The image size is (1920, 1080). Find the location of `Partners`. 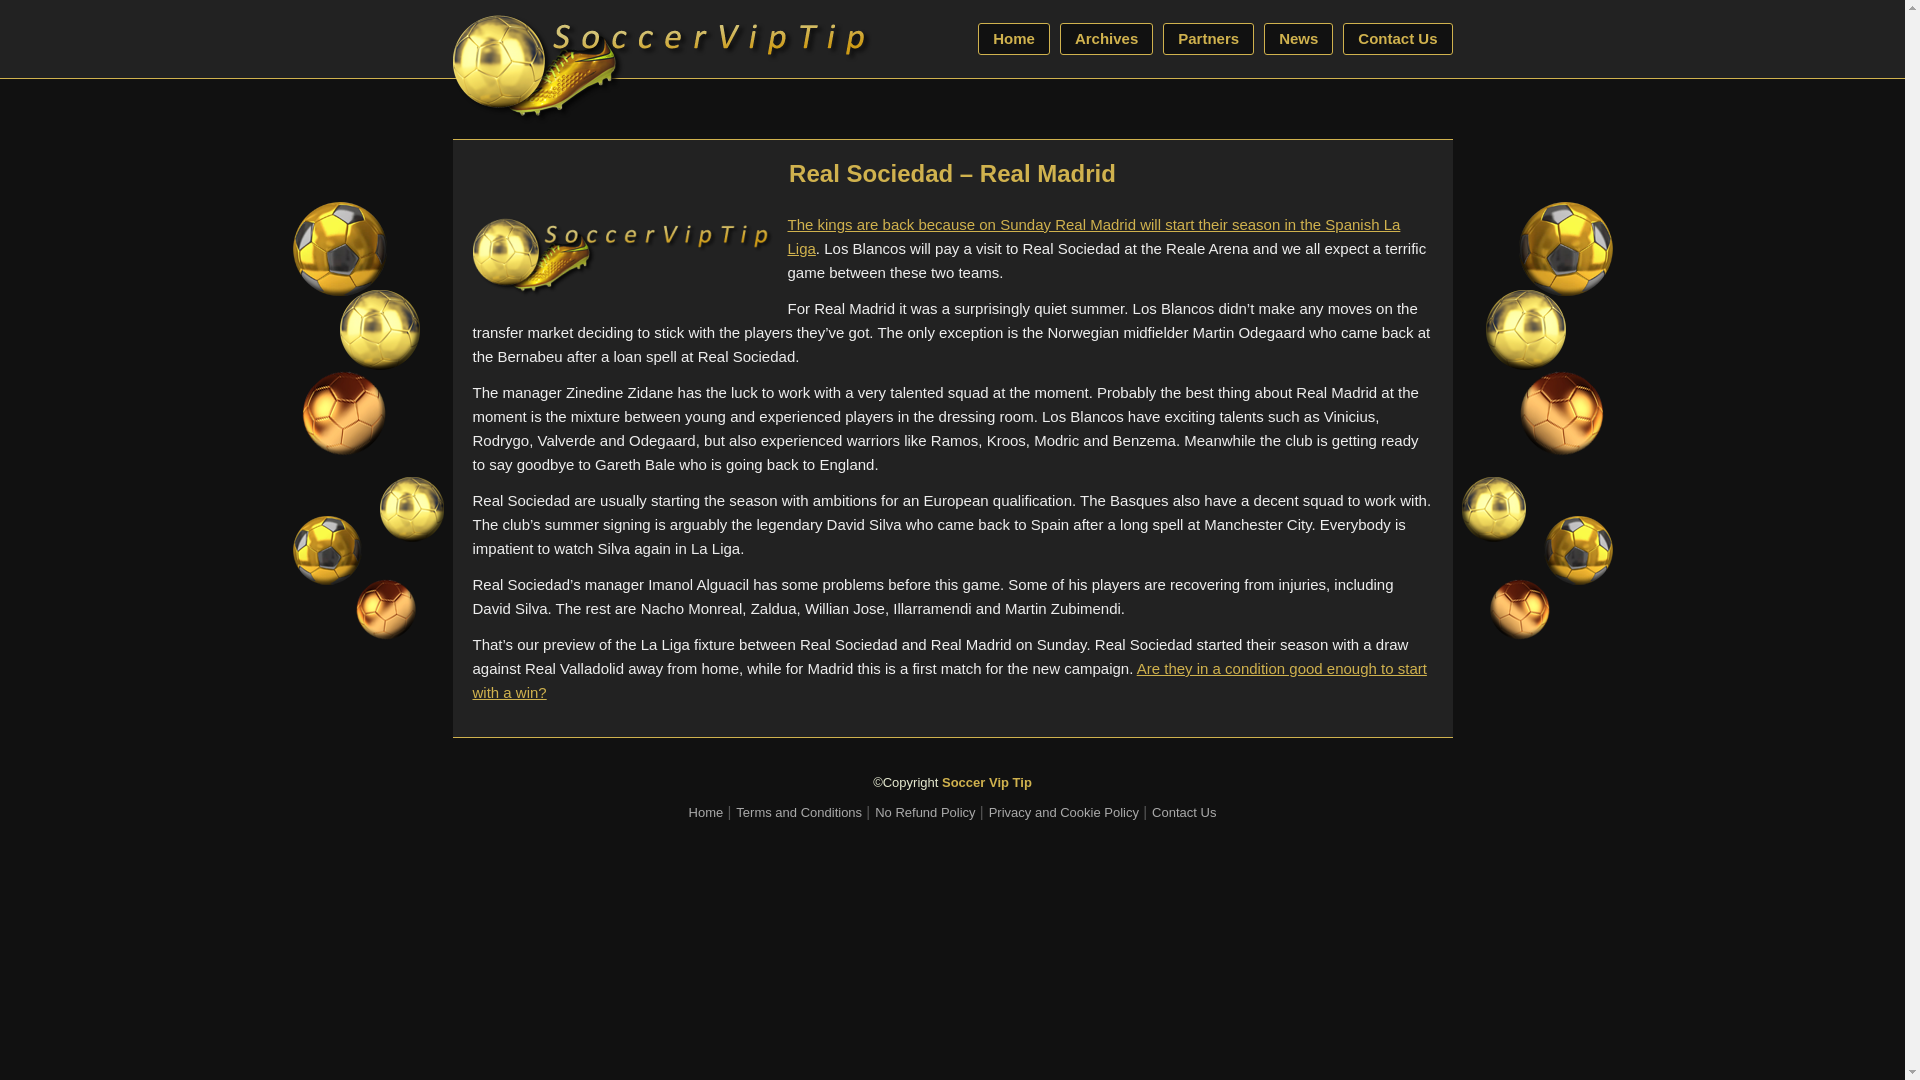

Partners is located at coordinates (1208, 38).